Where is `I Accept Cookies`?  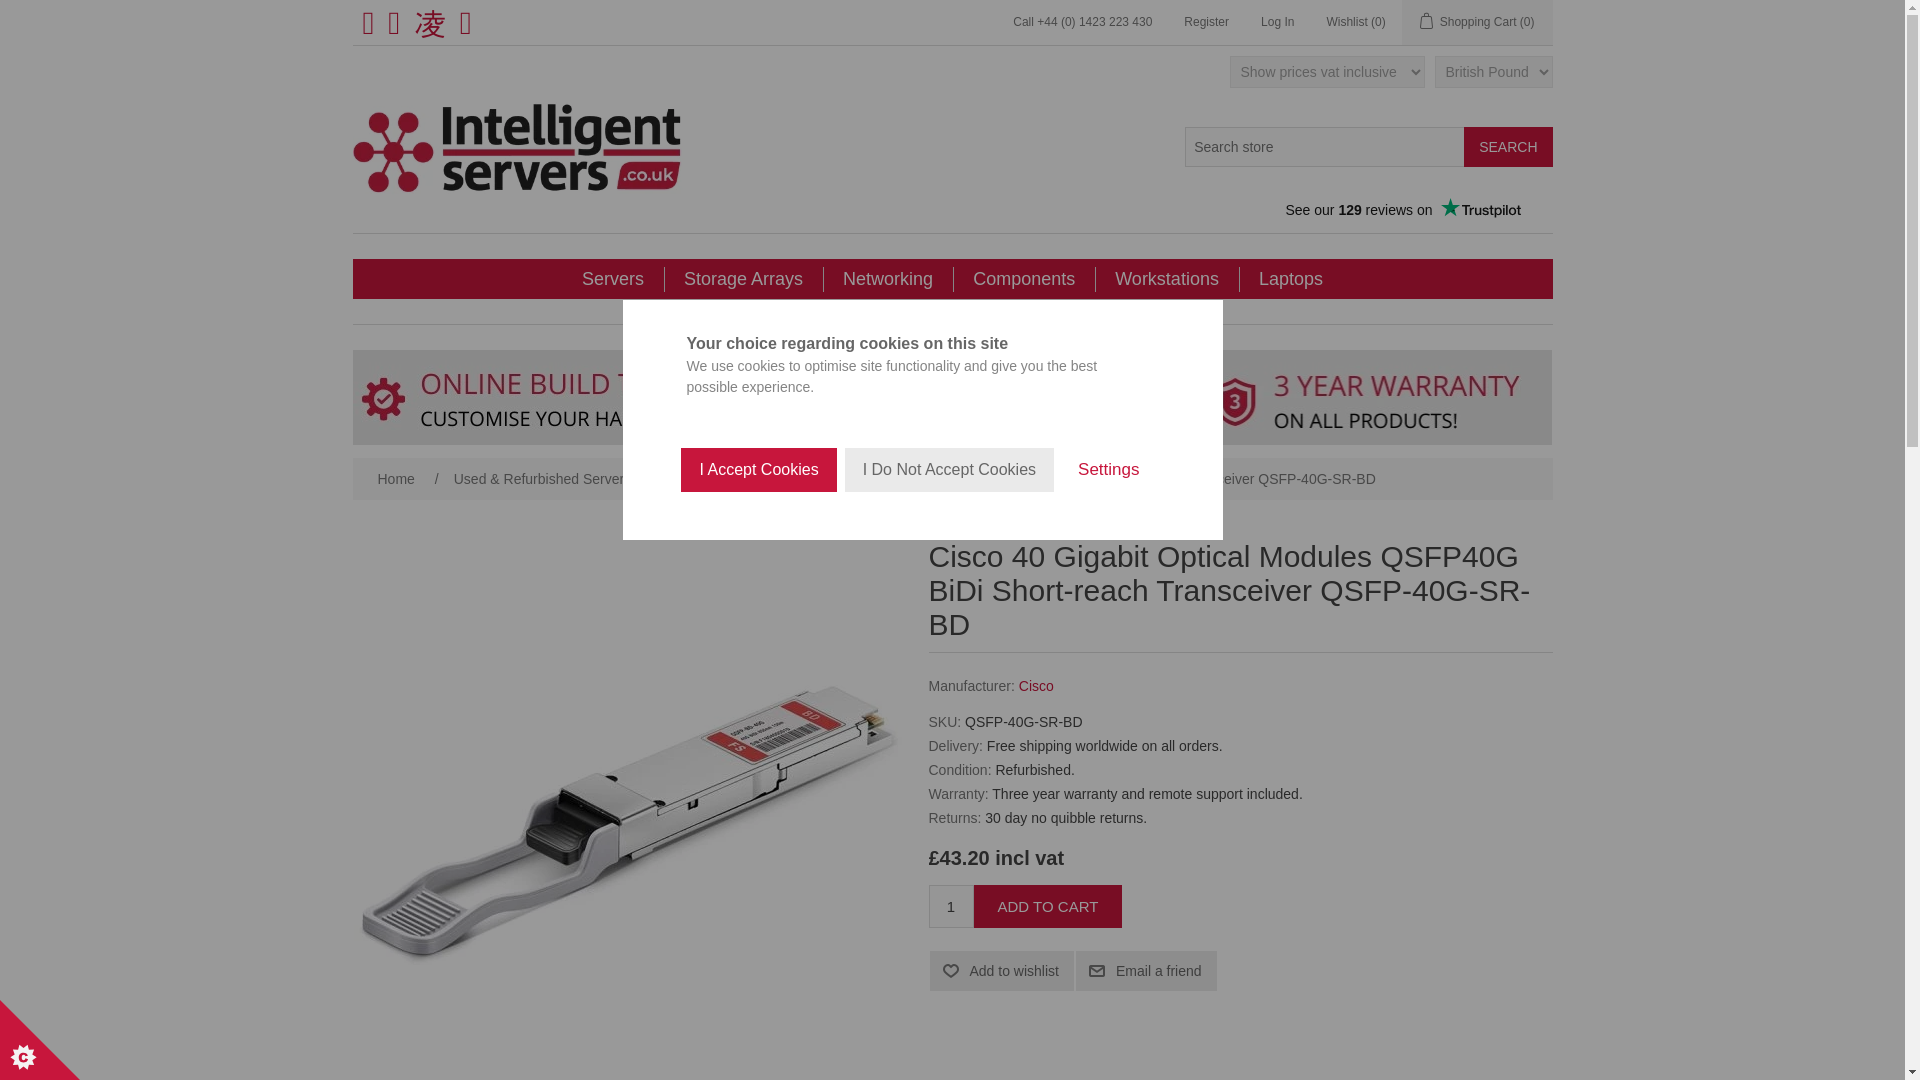 I Accept Cookies is located at coordinates (758, 766).